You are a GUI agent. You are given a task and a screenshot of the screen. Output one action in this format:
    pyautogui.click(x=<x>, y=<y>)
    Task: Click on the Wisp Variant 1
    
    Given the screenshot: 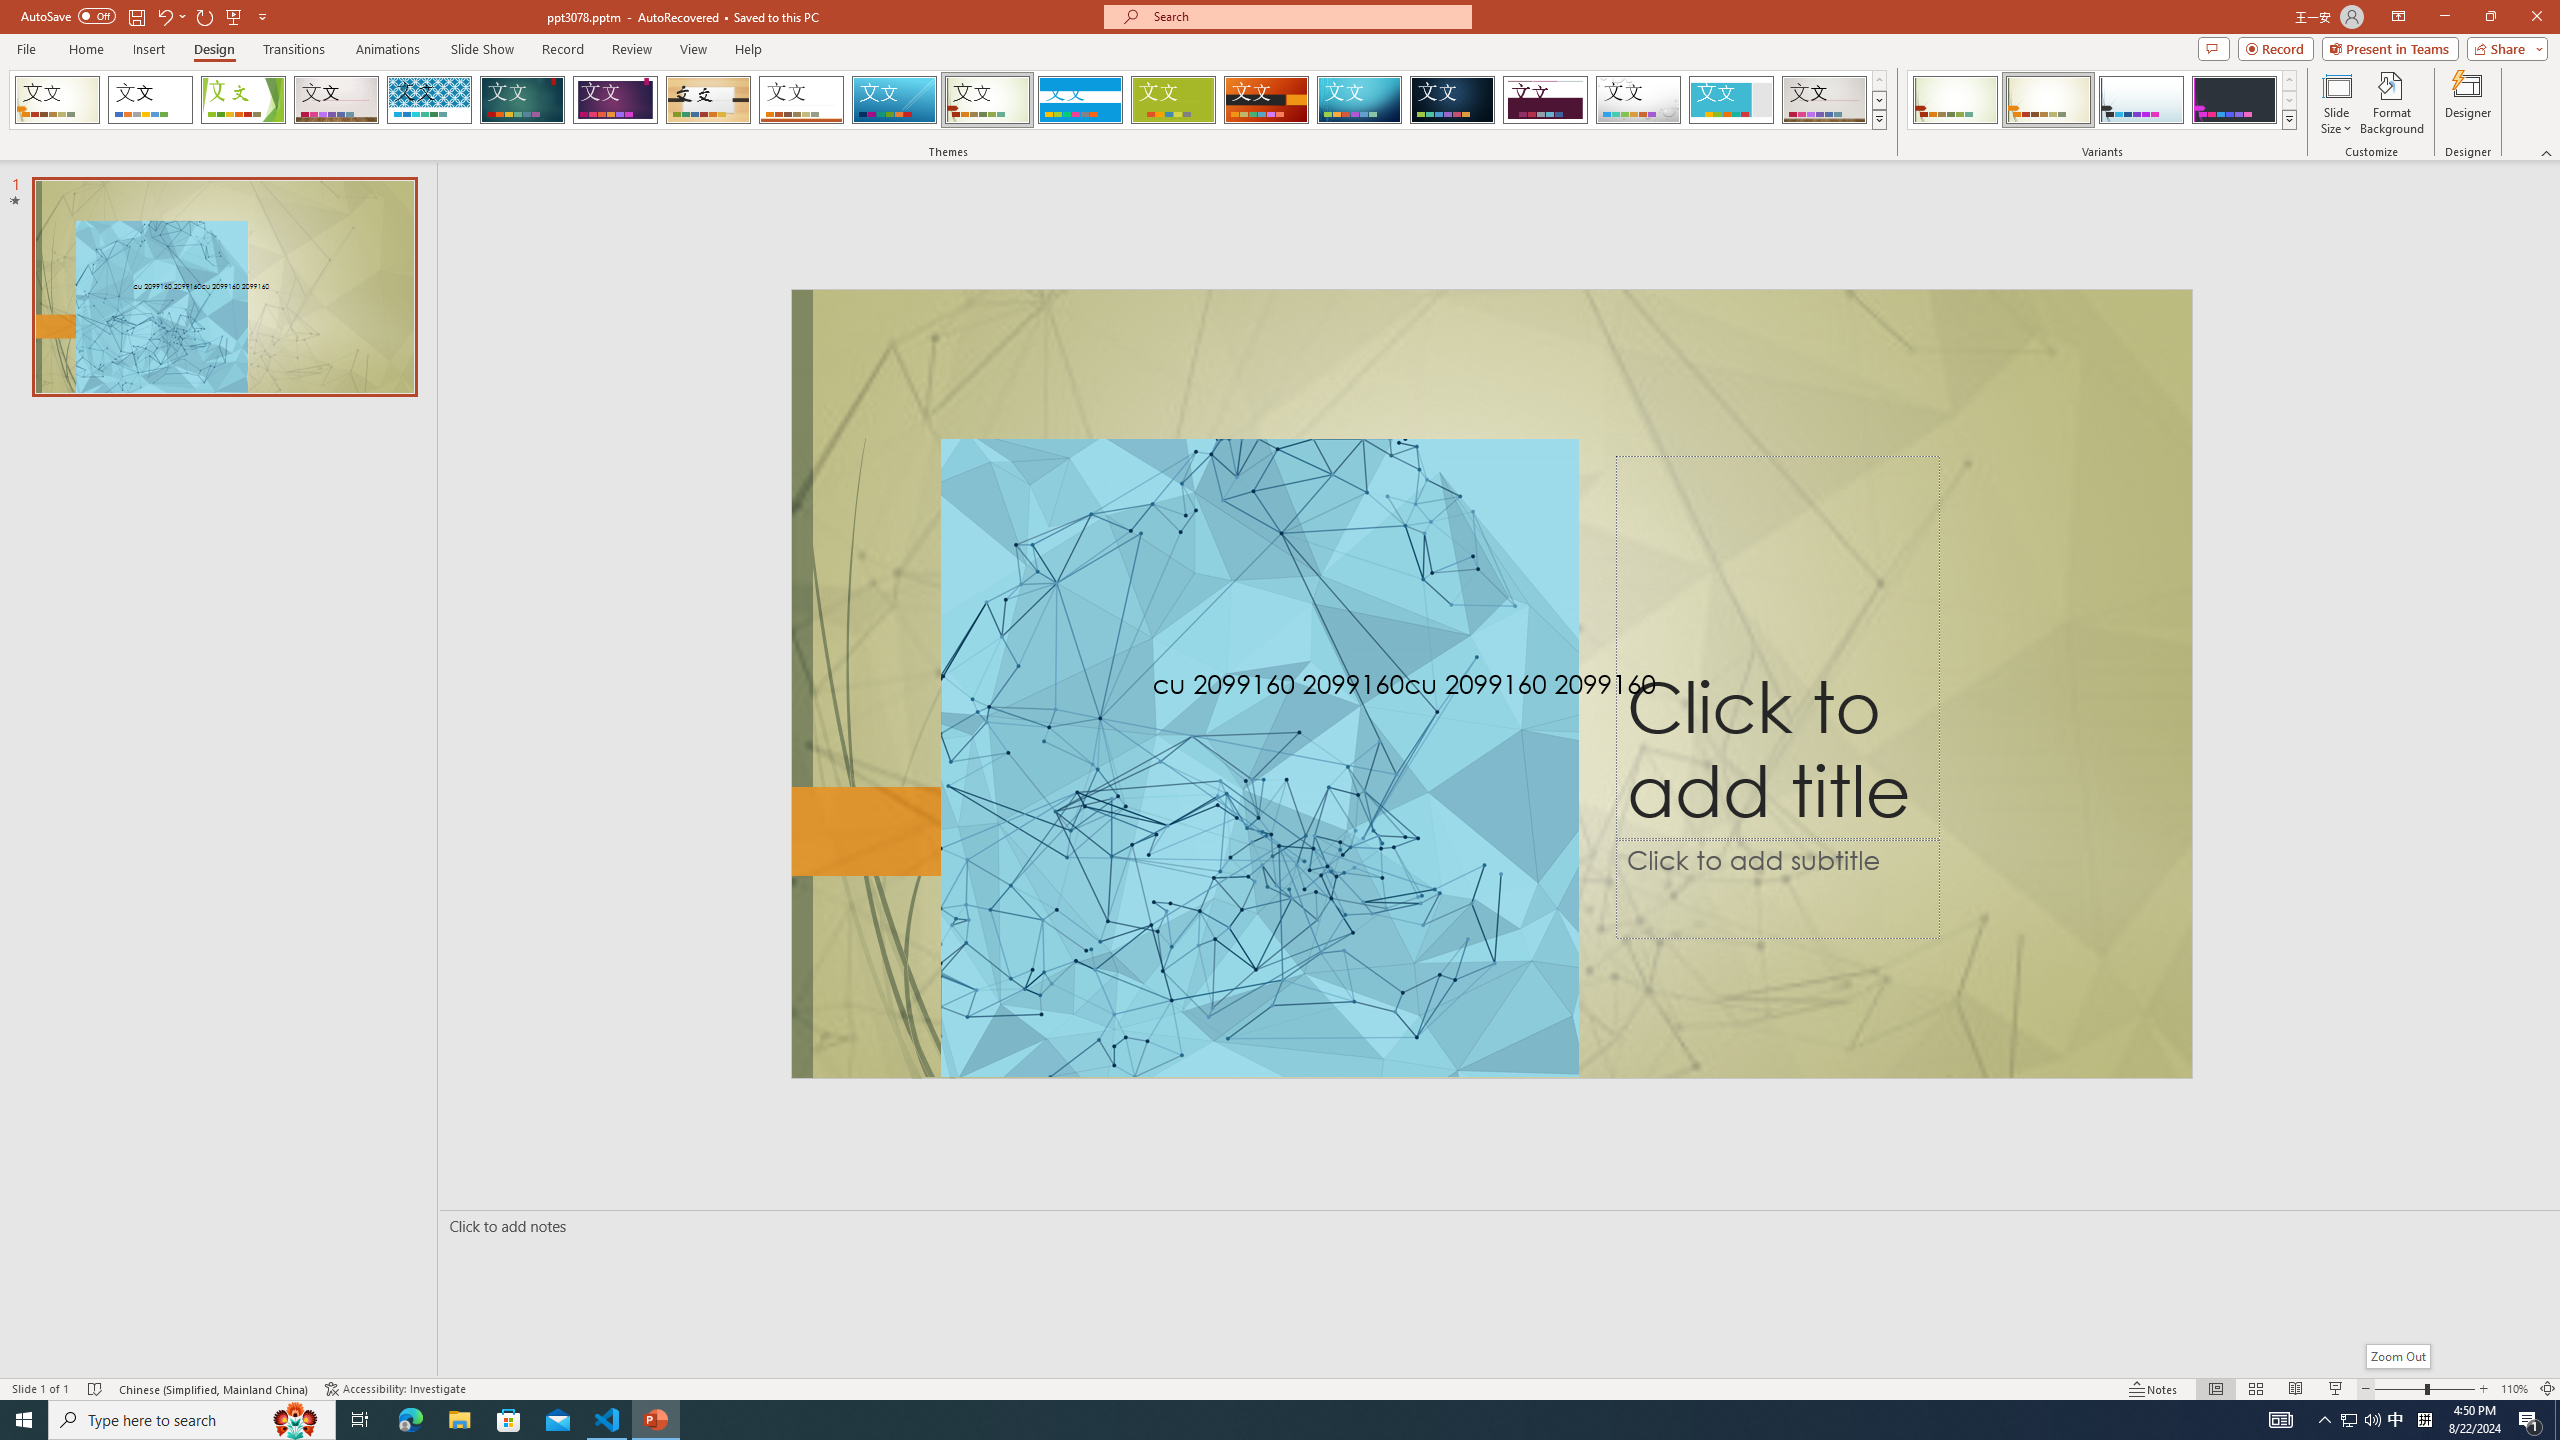 What is the action you would take?
    pyautogui.click(x=1955, y=100)
    